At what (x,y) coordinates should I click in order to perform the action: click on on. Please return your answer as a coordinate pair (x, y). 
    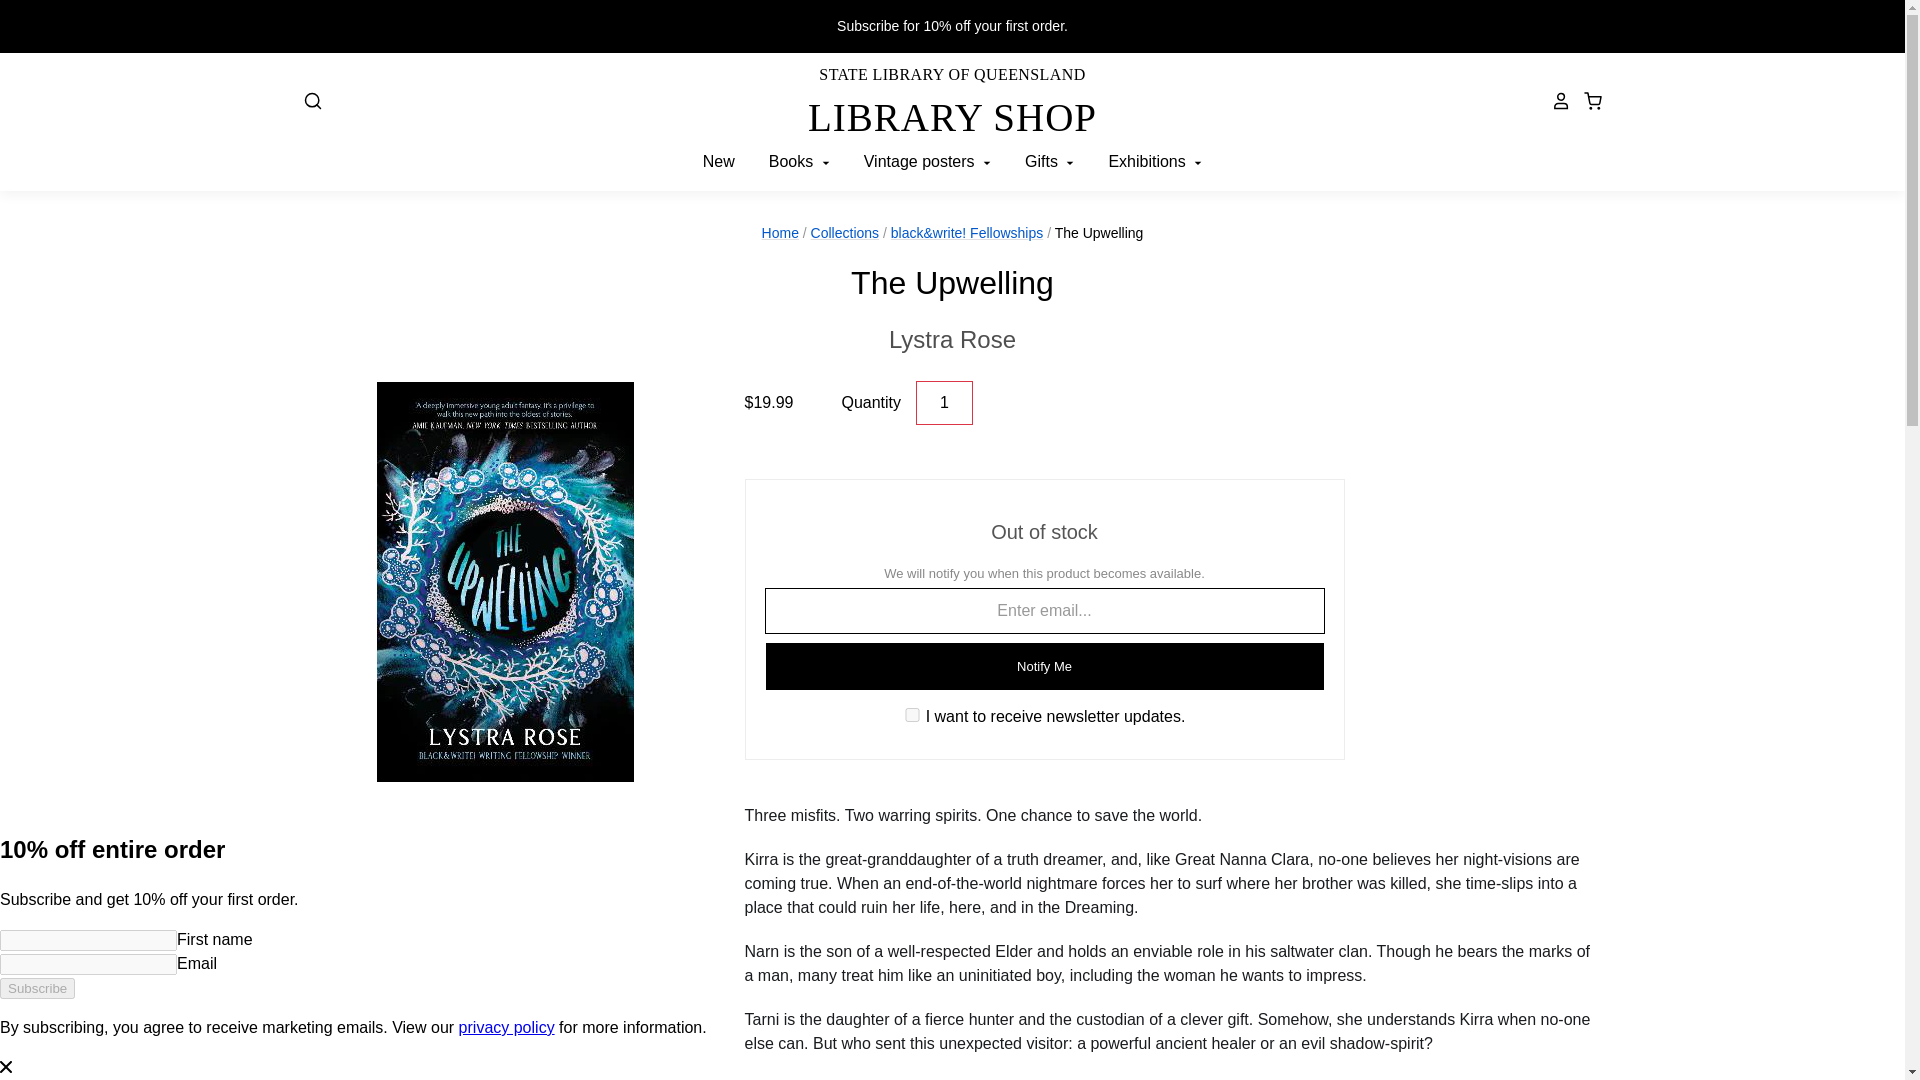
    Looking at the image, I should click on (912, 715).